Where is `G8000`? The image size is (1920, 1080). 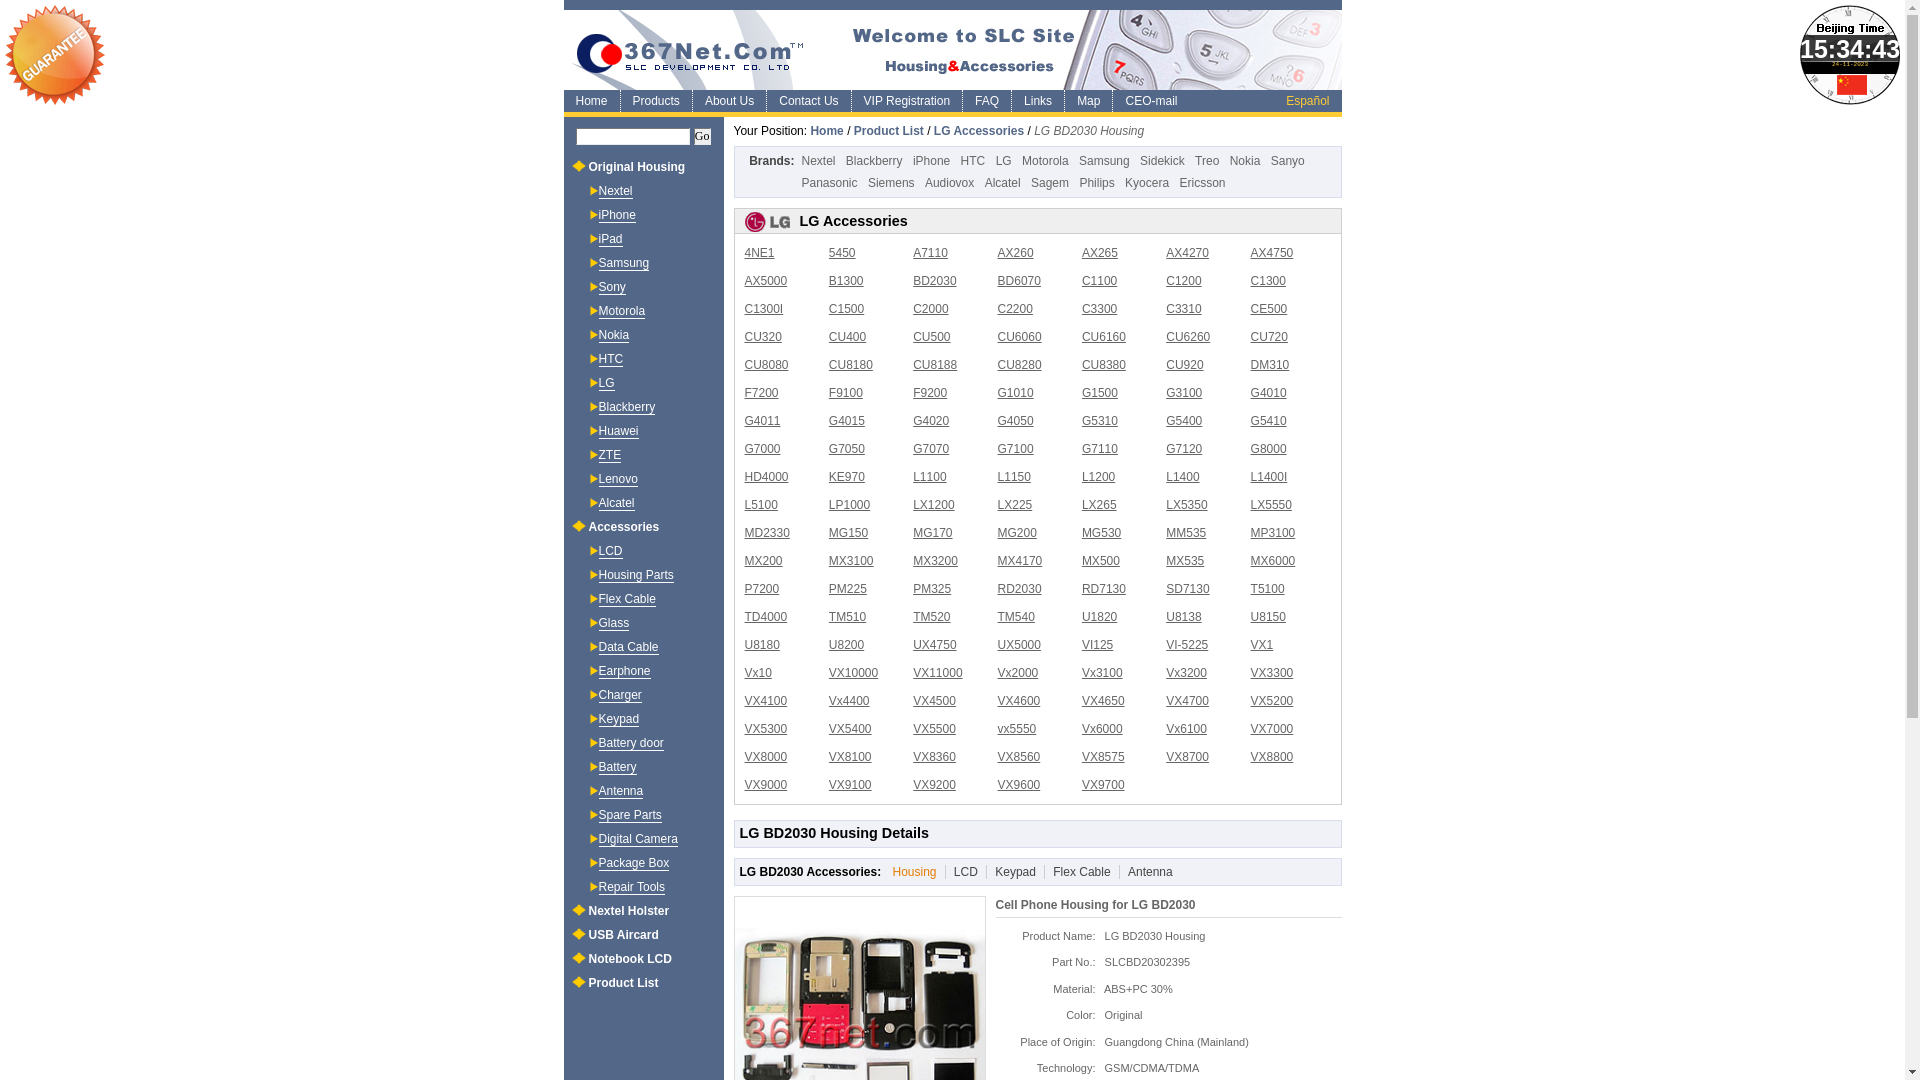 G8000 is located at coordinates (1269, 449).